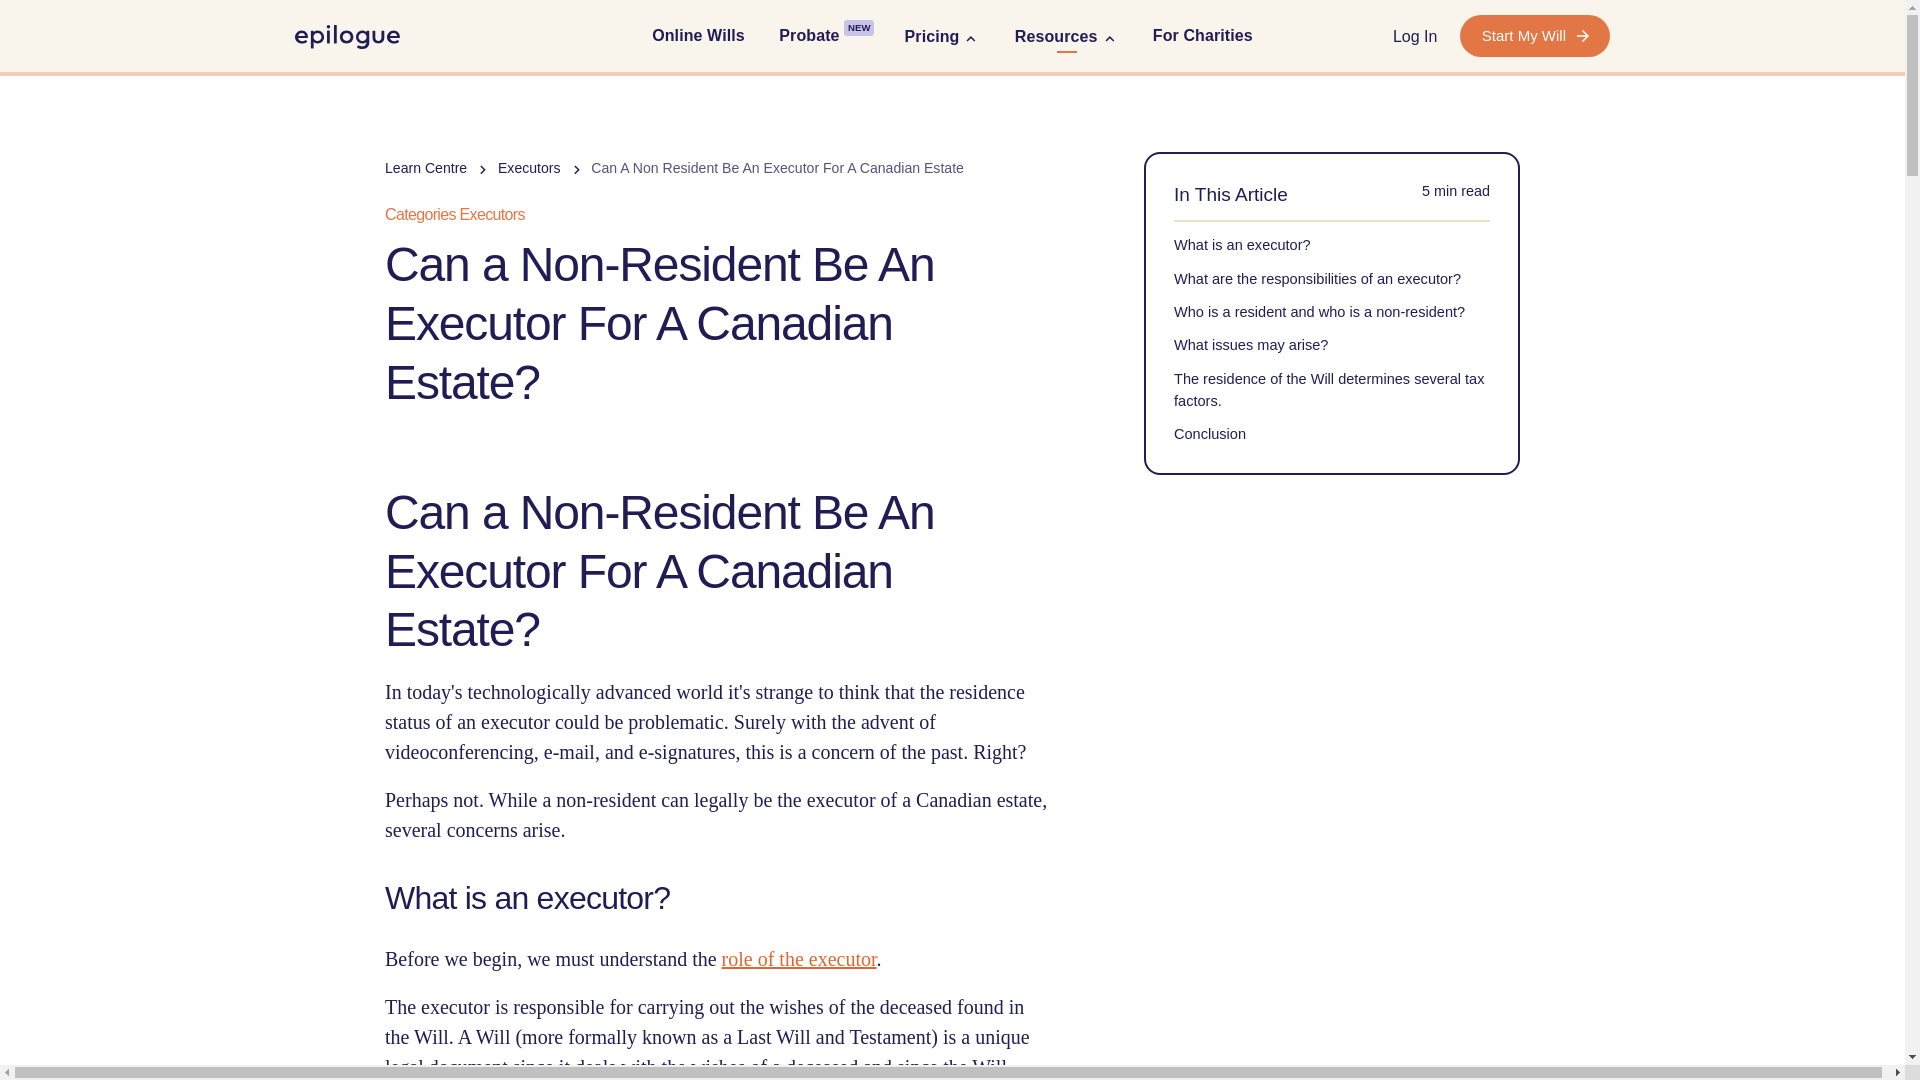  I want to click on Log In, so click(1414, 36).